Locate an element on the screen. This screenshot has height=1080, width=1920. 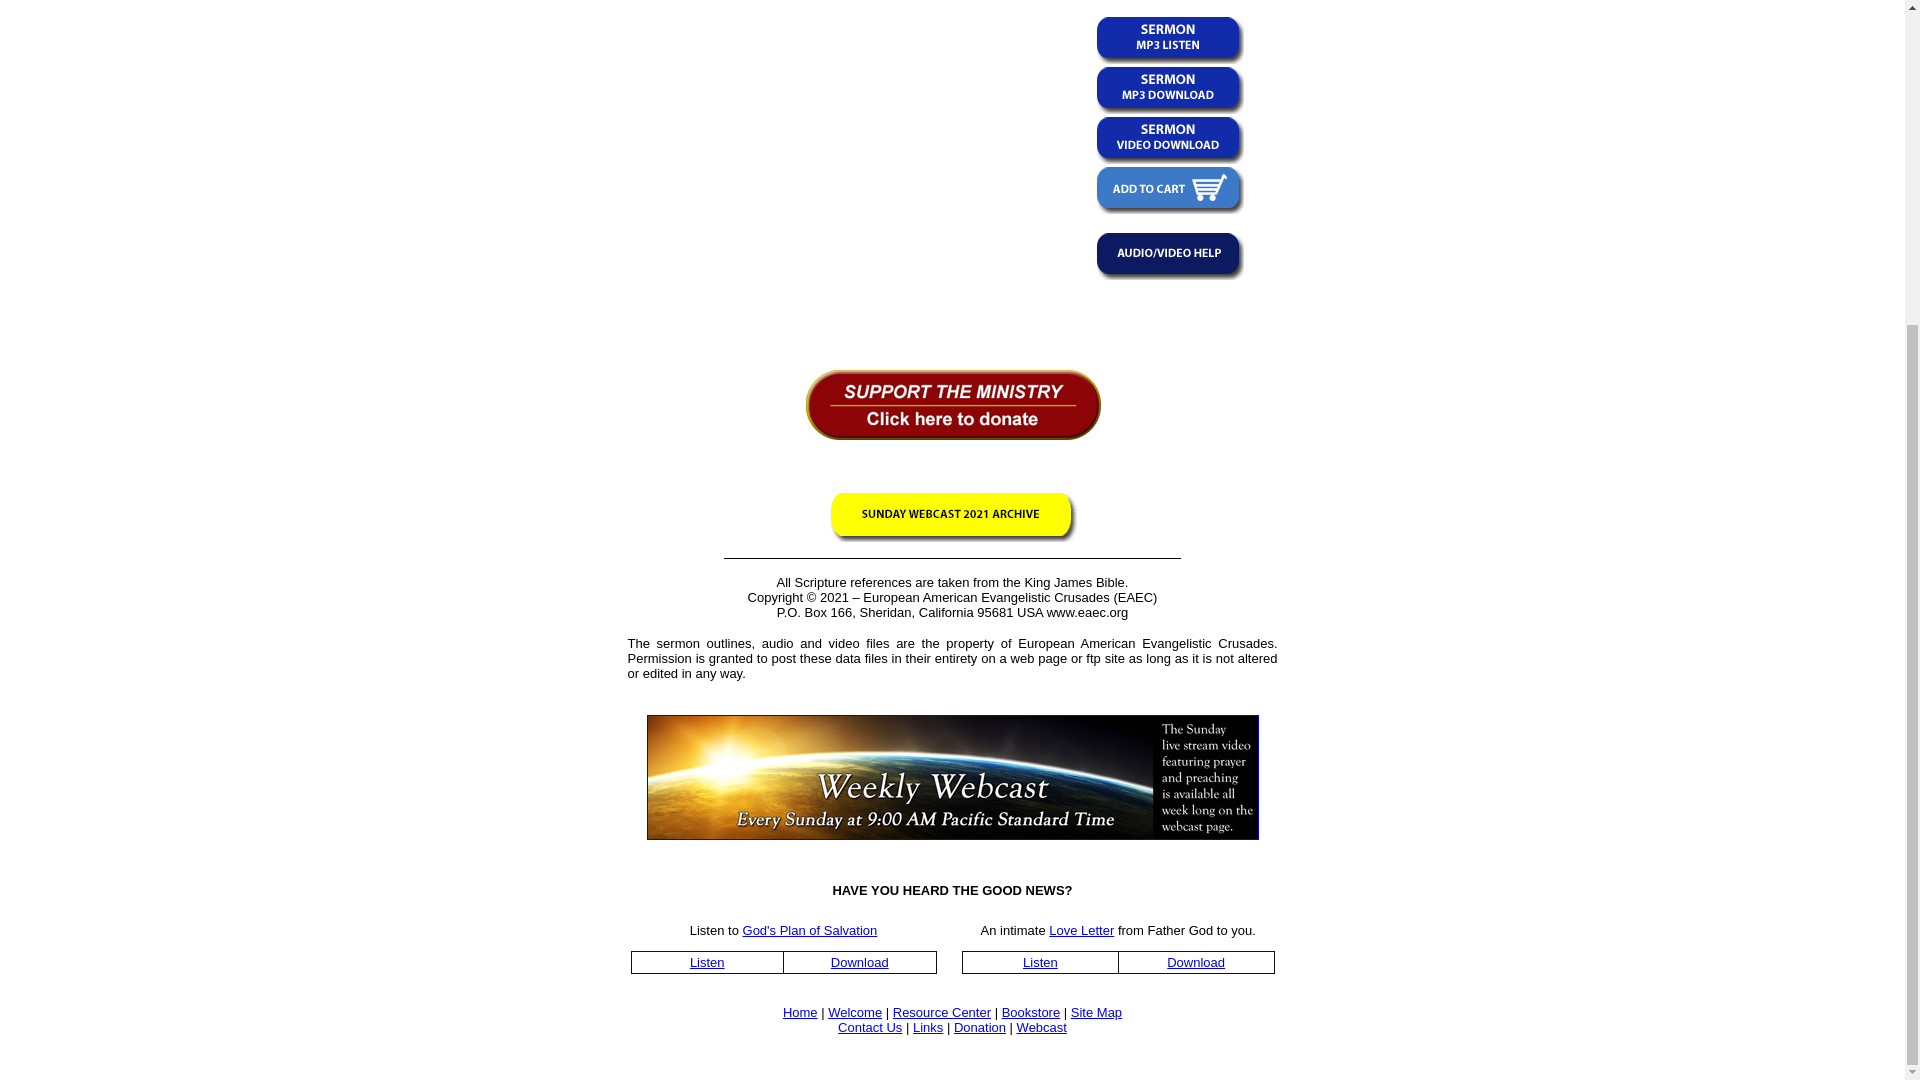
Download is located at coordinates (860, 962).